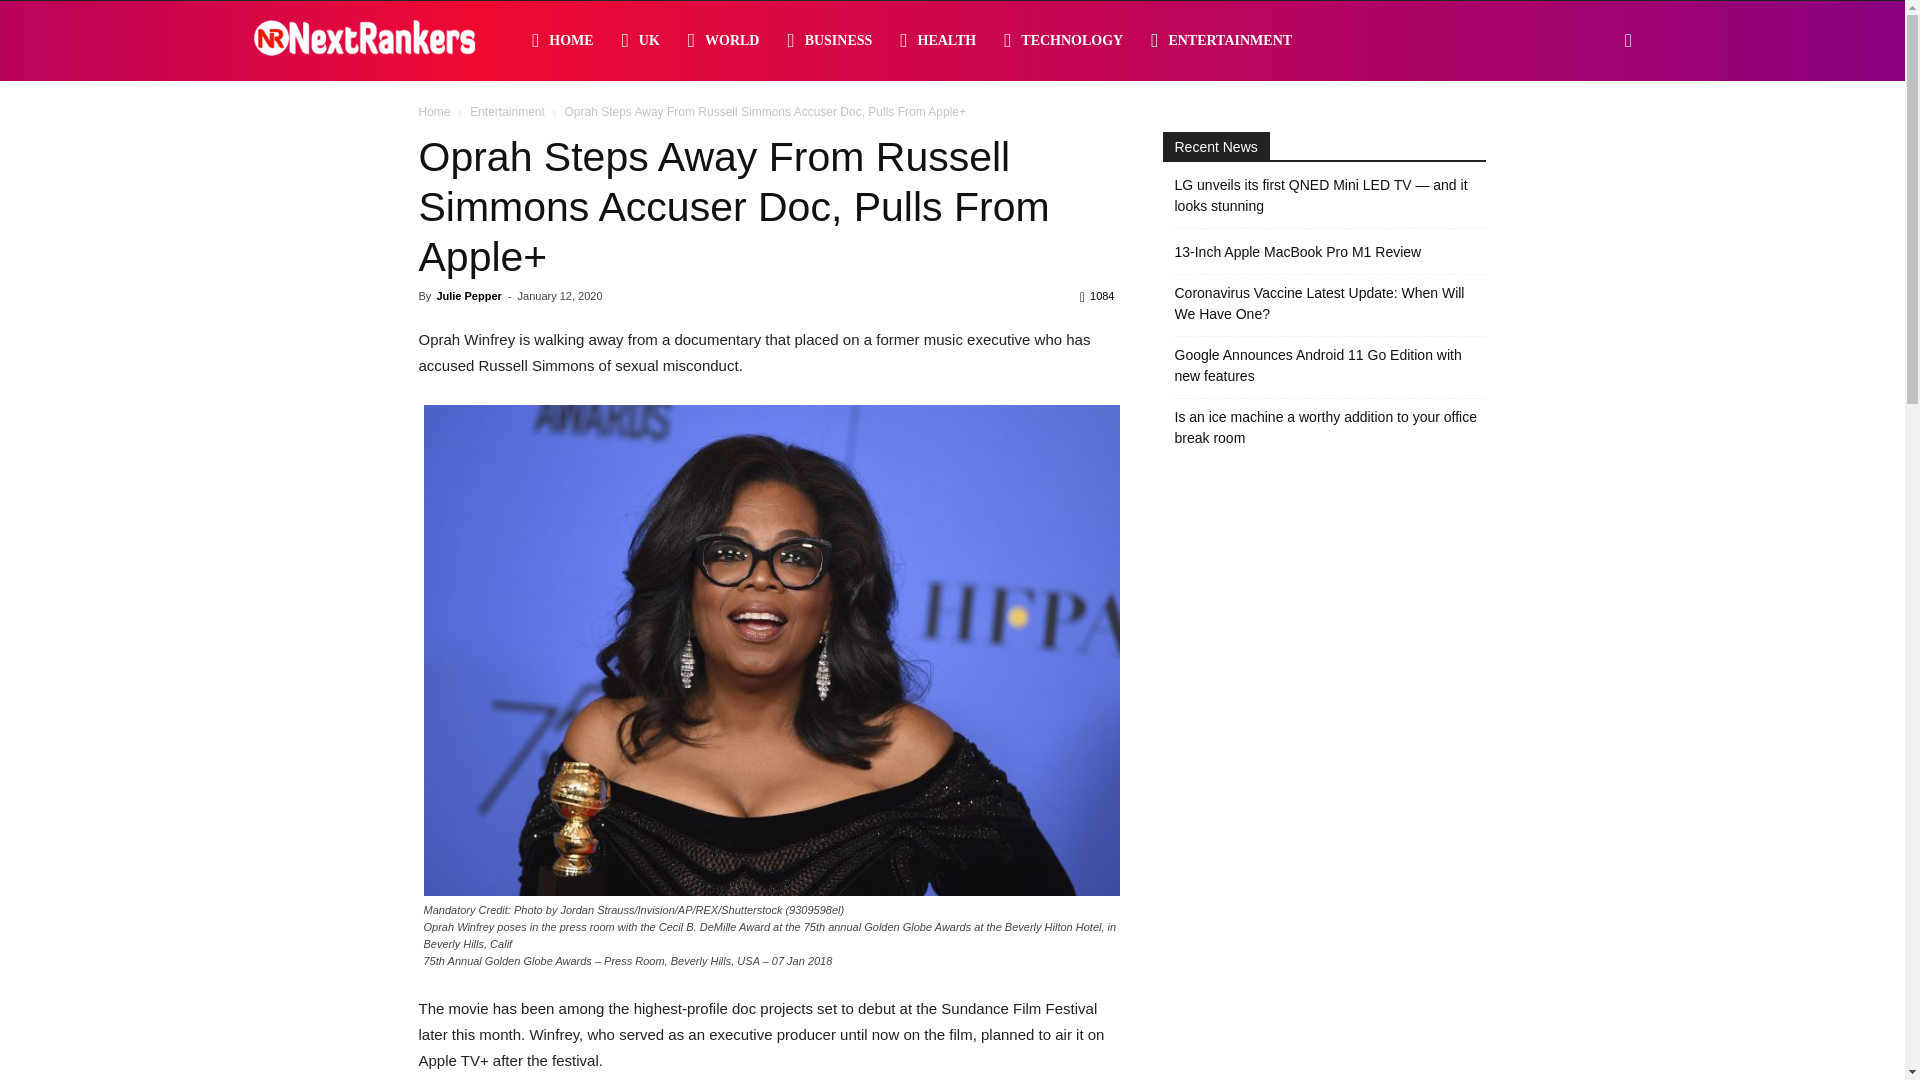  I want to click on NextRankers, so click(364, 42).